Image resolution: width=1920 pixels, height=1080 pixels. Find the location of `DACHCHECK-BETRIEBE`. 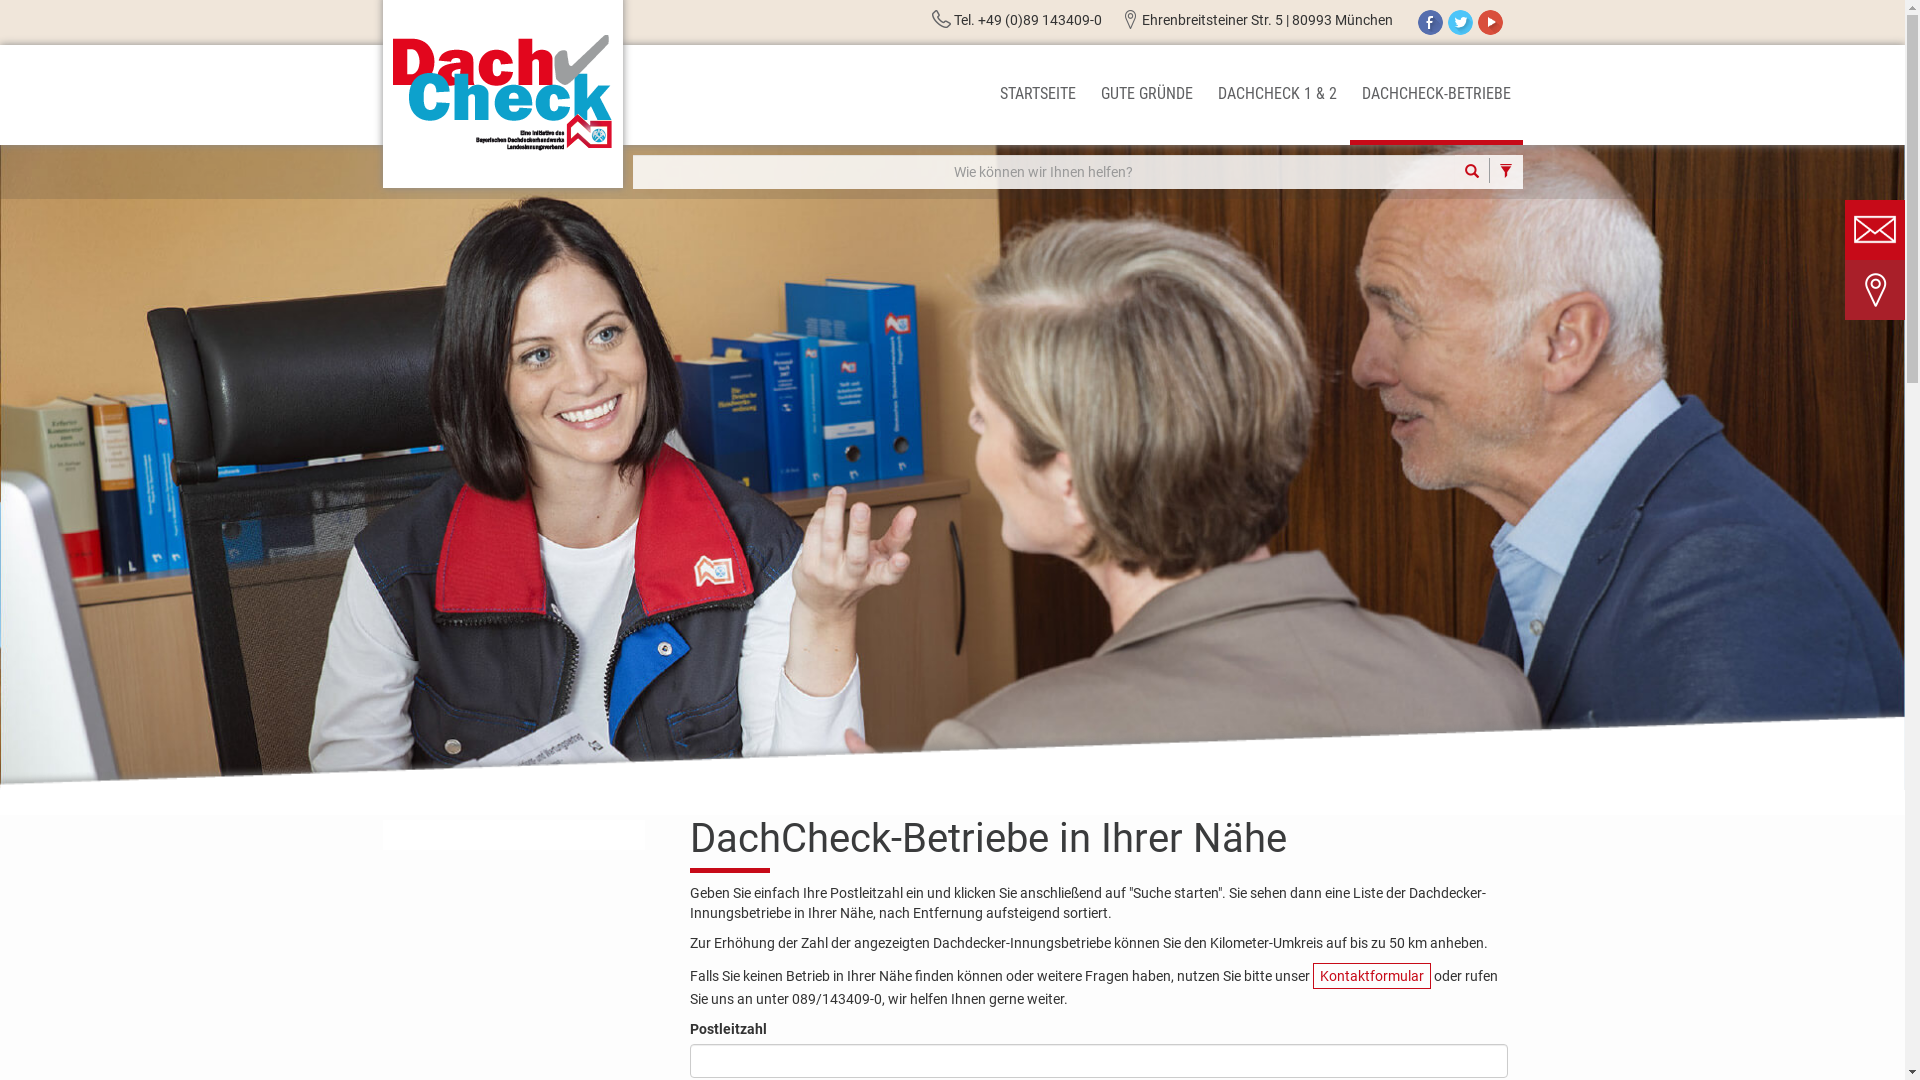

DACHCHECK-BETRIEBE is located at coordinates (1436, 95).